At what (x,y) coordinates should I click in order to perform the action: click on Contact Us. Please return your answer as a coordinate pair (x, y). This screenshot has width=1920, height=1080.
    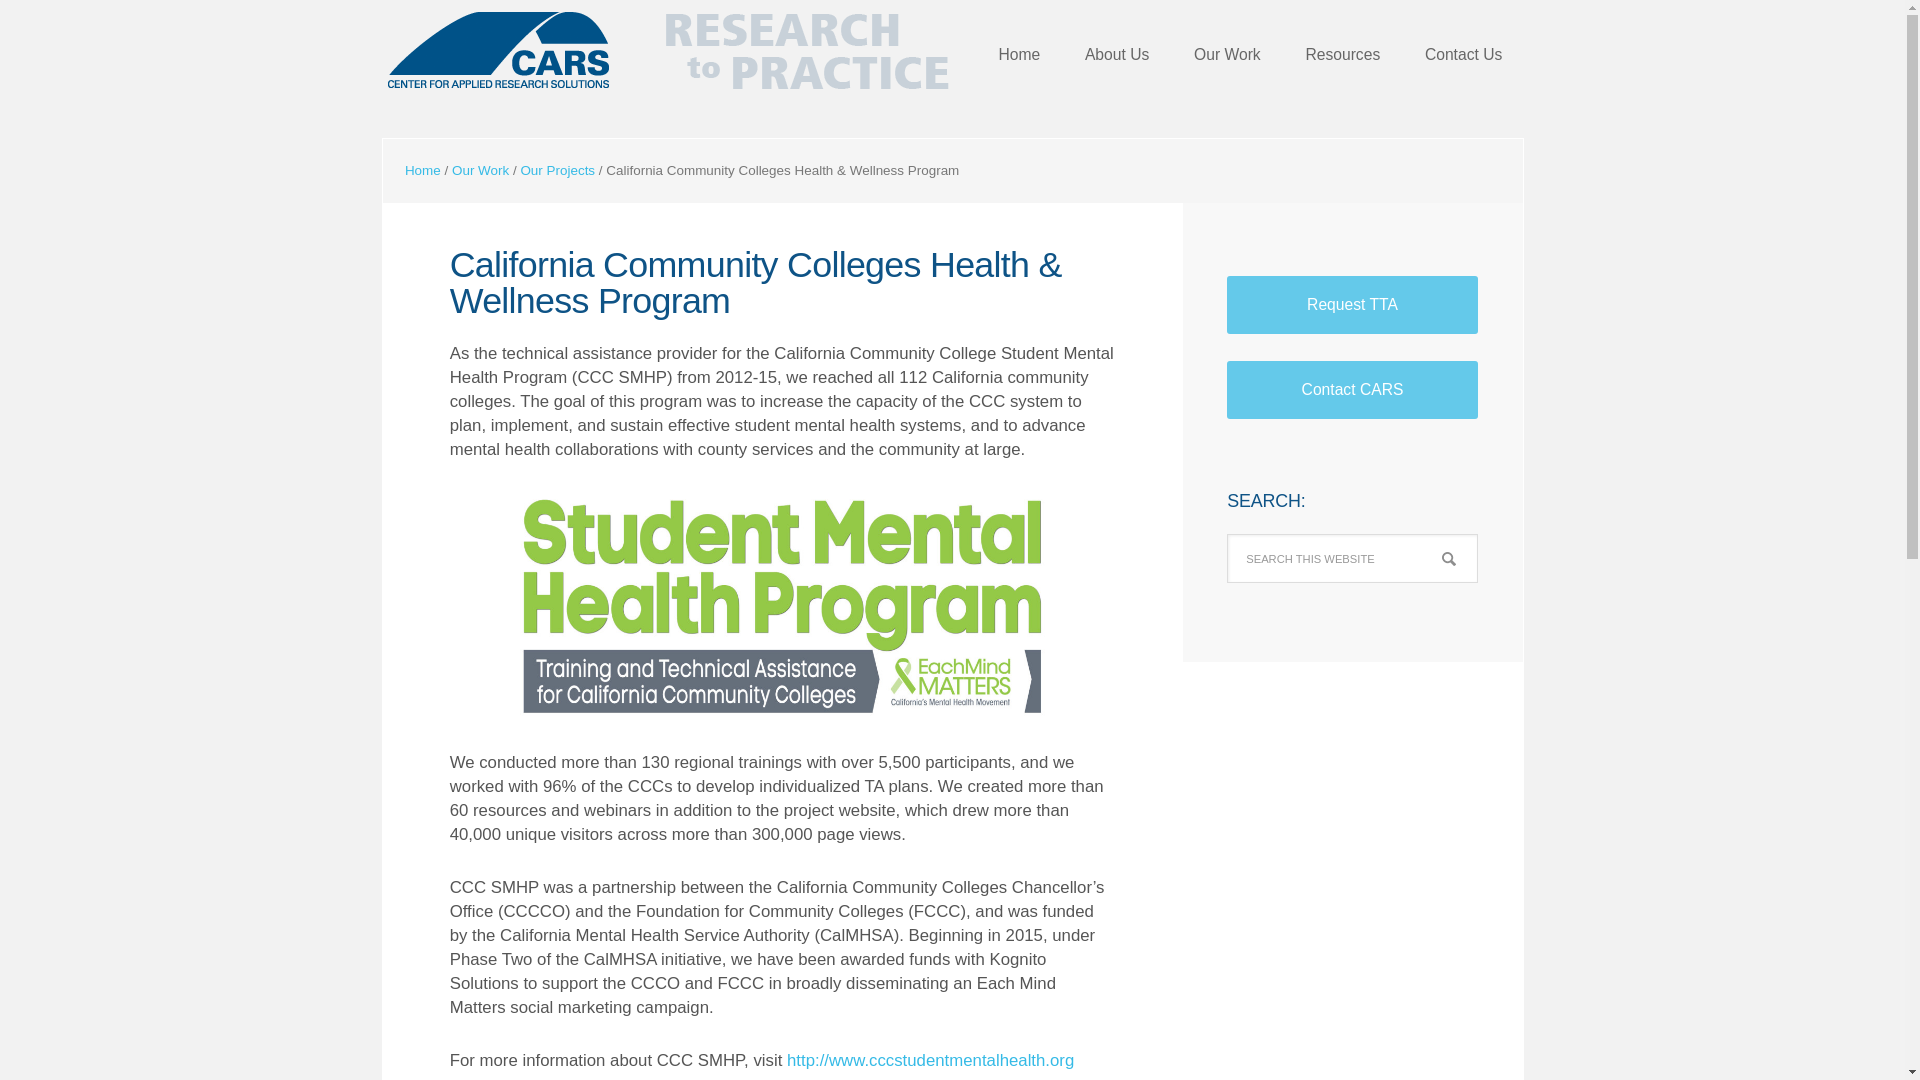
    Looking at the image, I should click on (1464, 56).